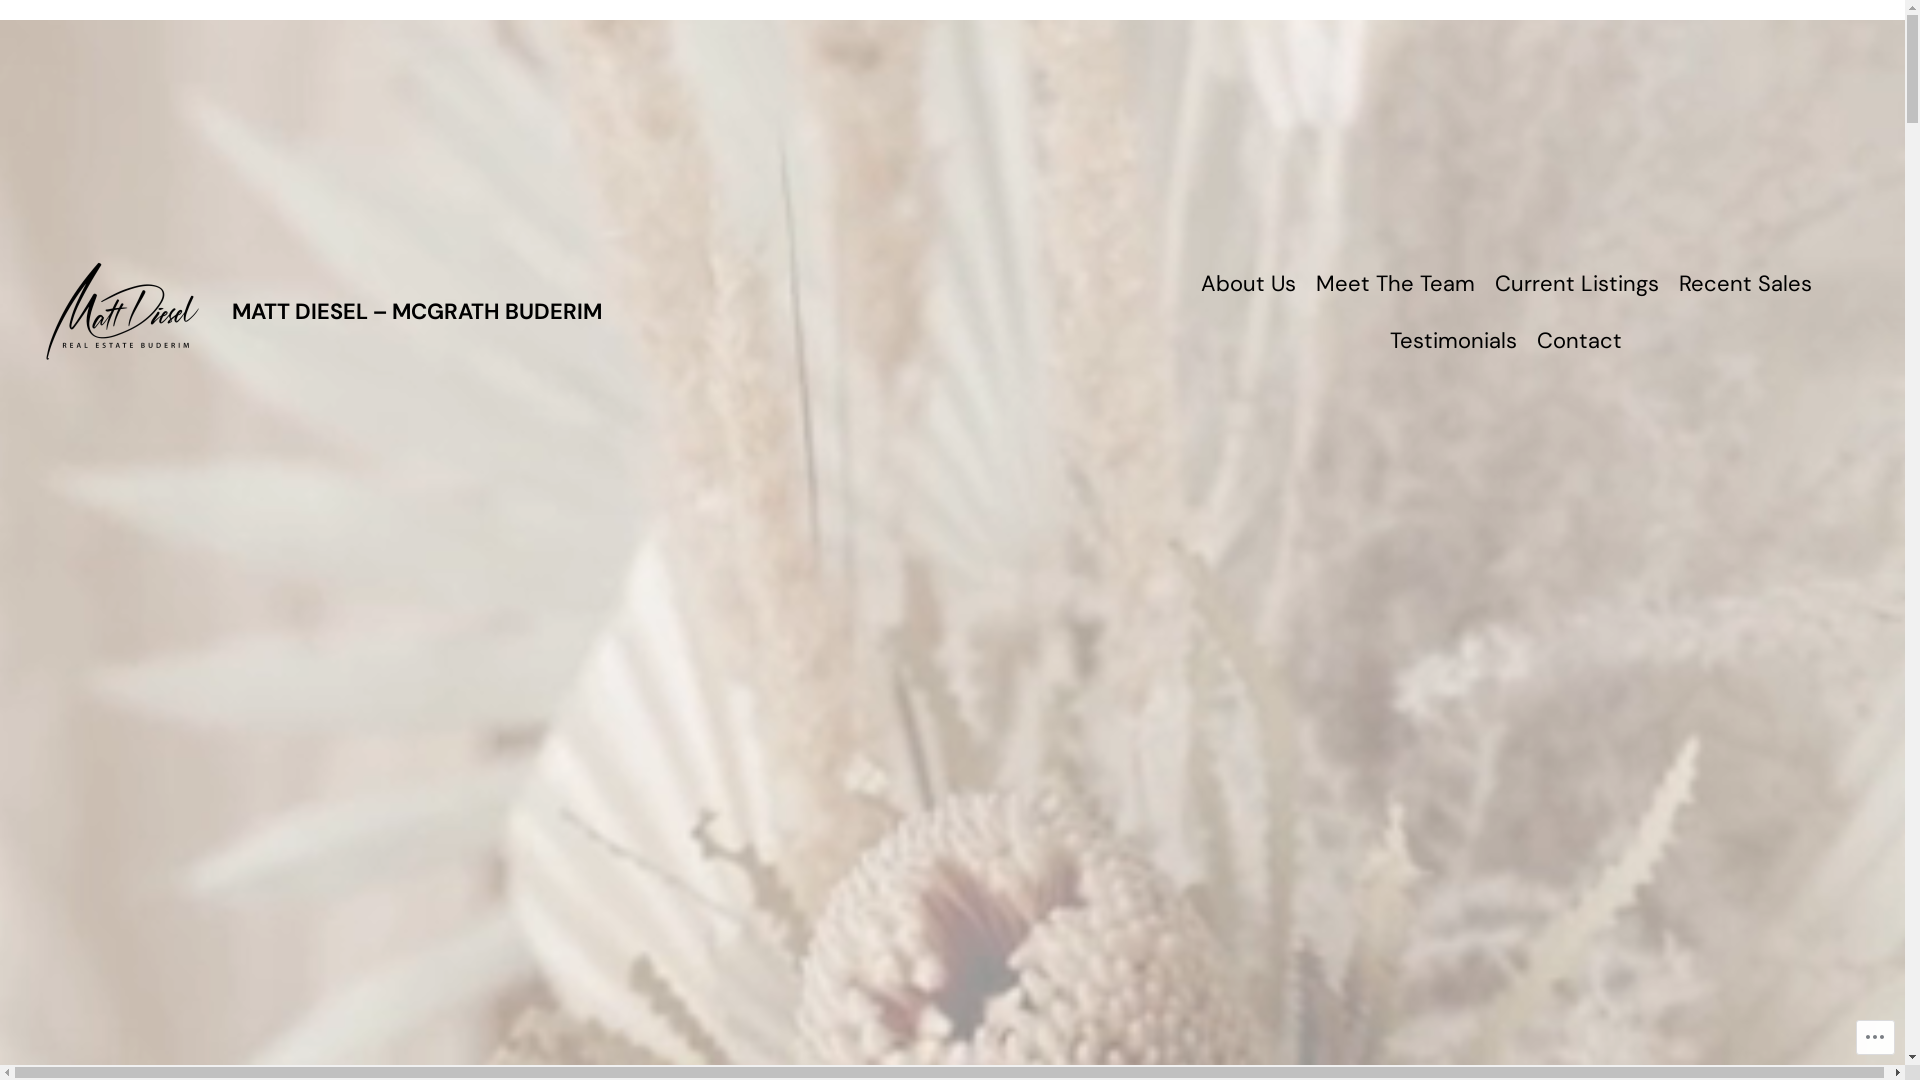  Describe the element at coordinates (1454, 340) in the screenshot. I see `Testimonials` at that location.